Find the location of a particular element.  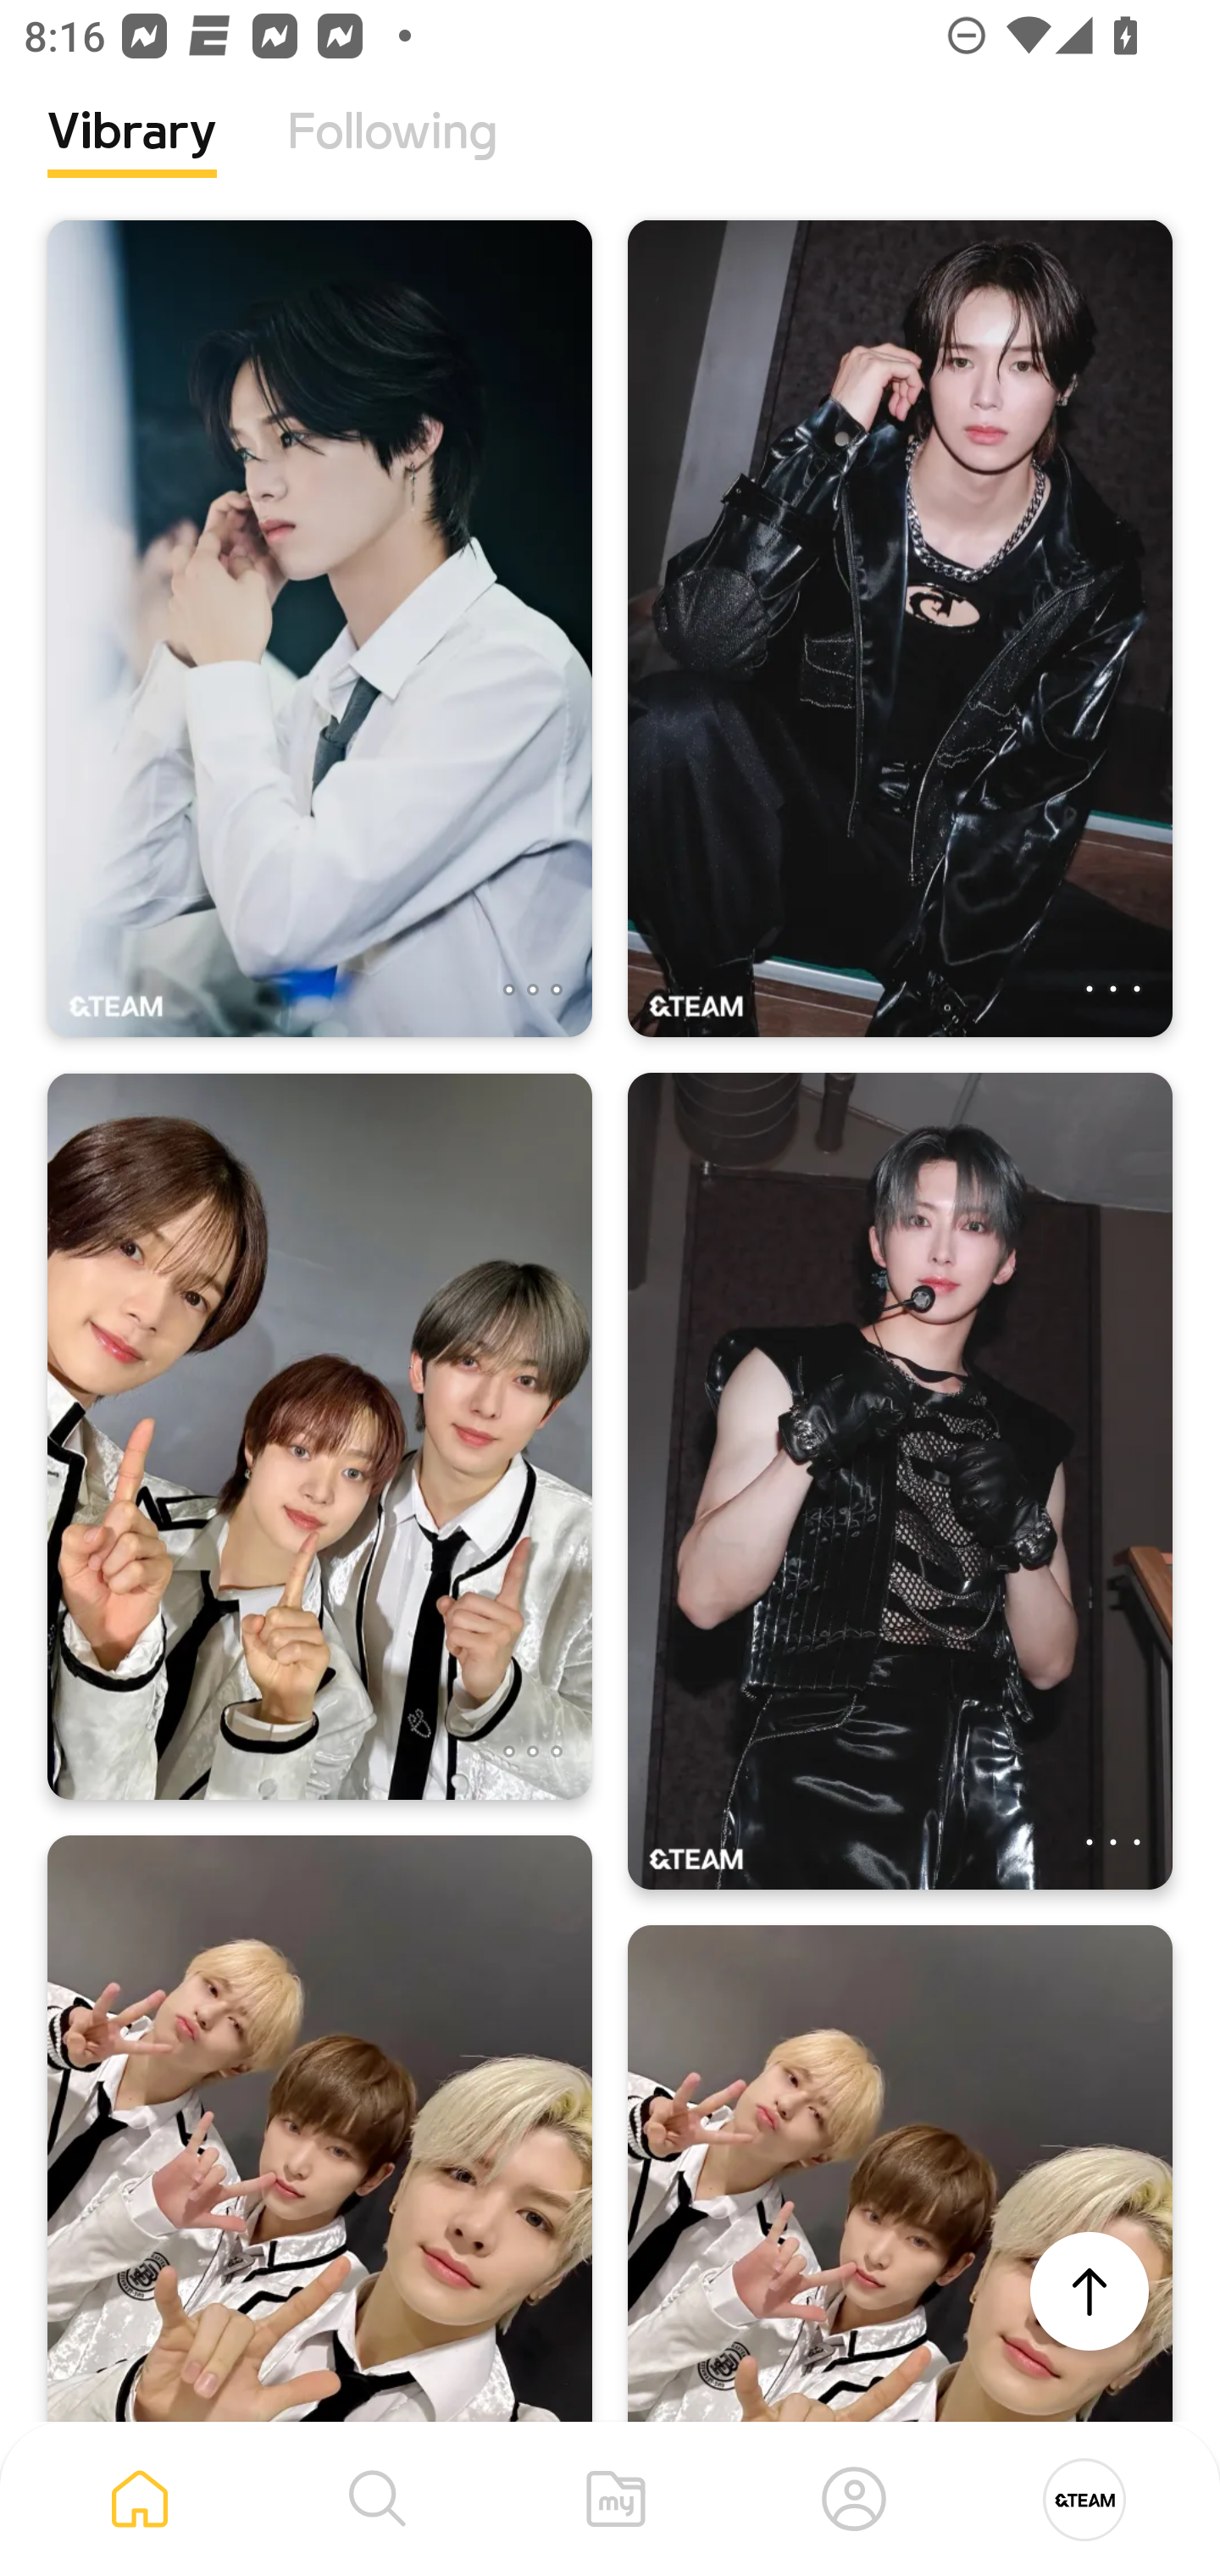

Following is located at coordinates (392, 157).